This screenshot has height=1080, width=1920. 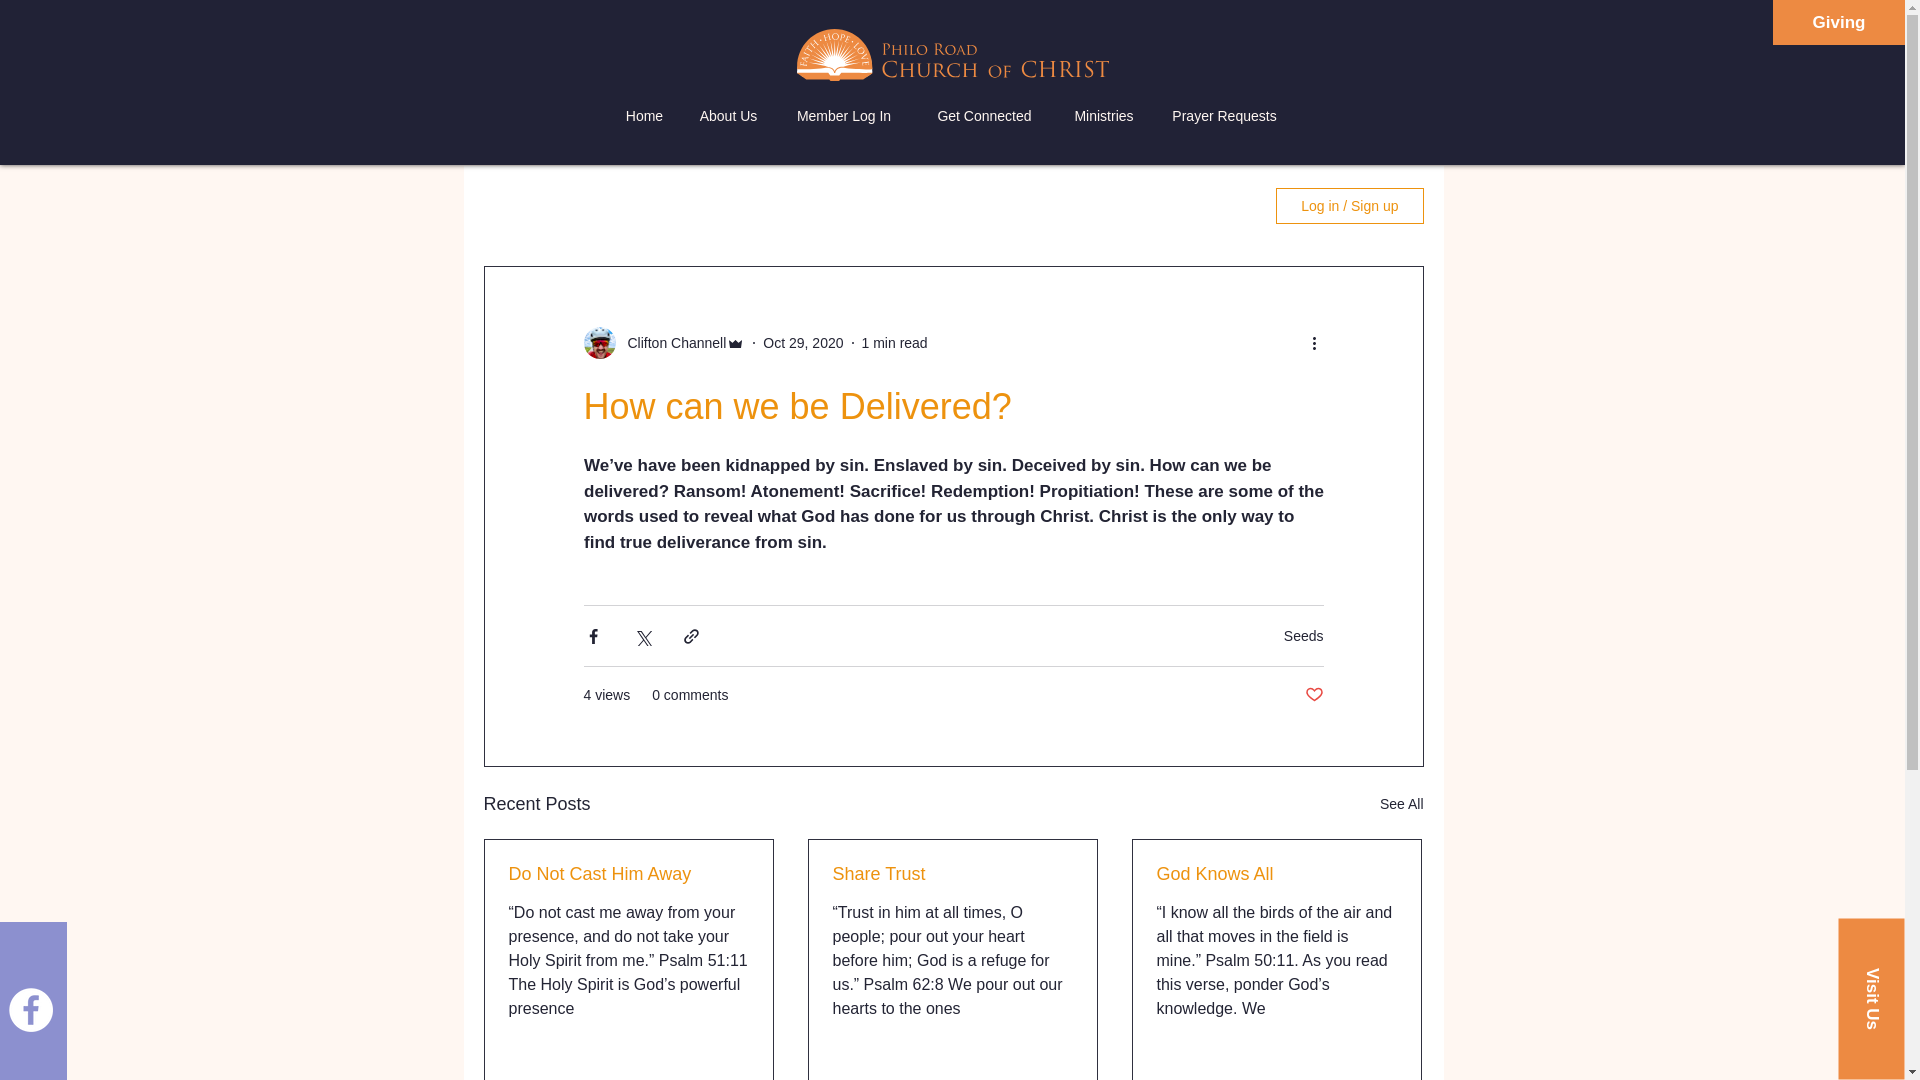 What do you see at coordinates (644, 116) in the screenshot?
I see `Home` at bounding box center [644, 116].